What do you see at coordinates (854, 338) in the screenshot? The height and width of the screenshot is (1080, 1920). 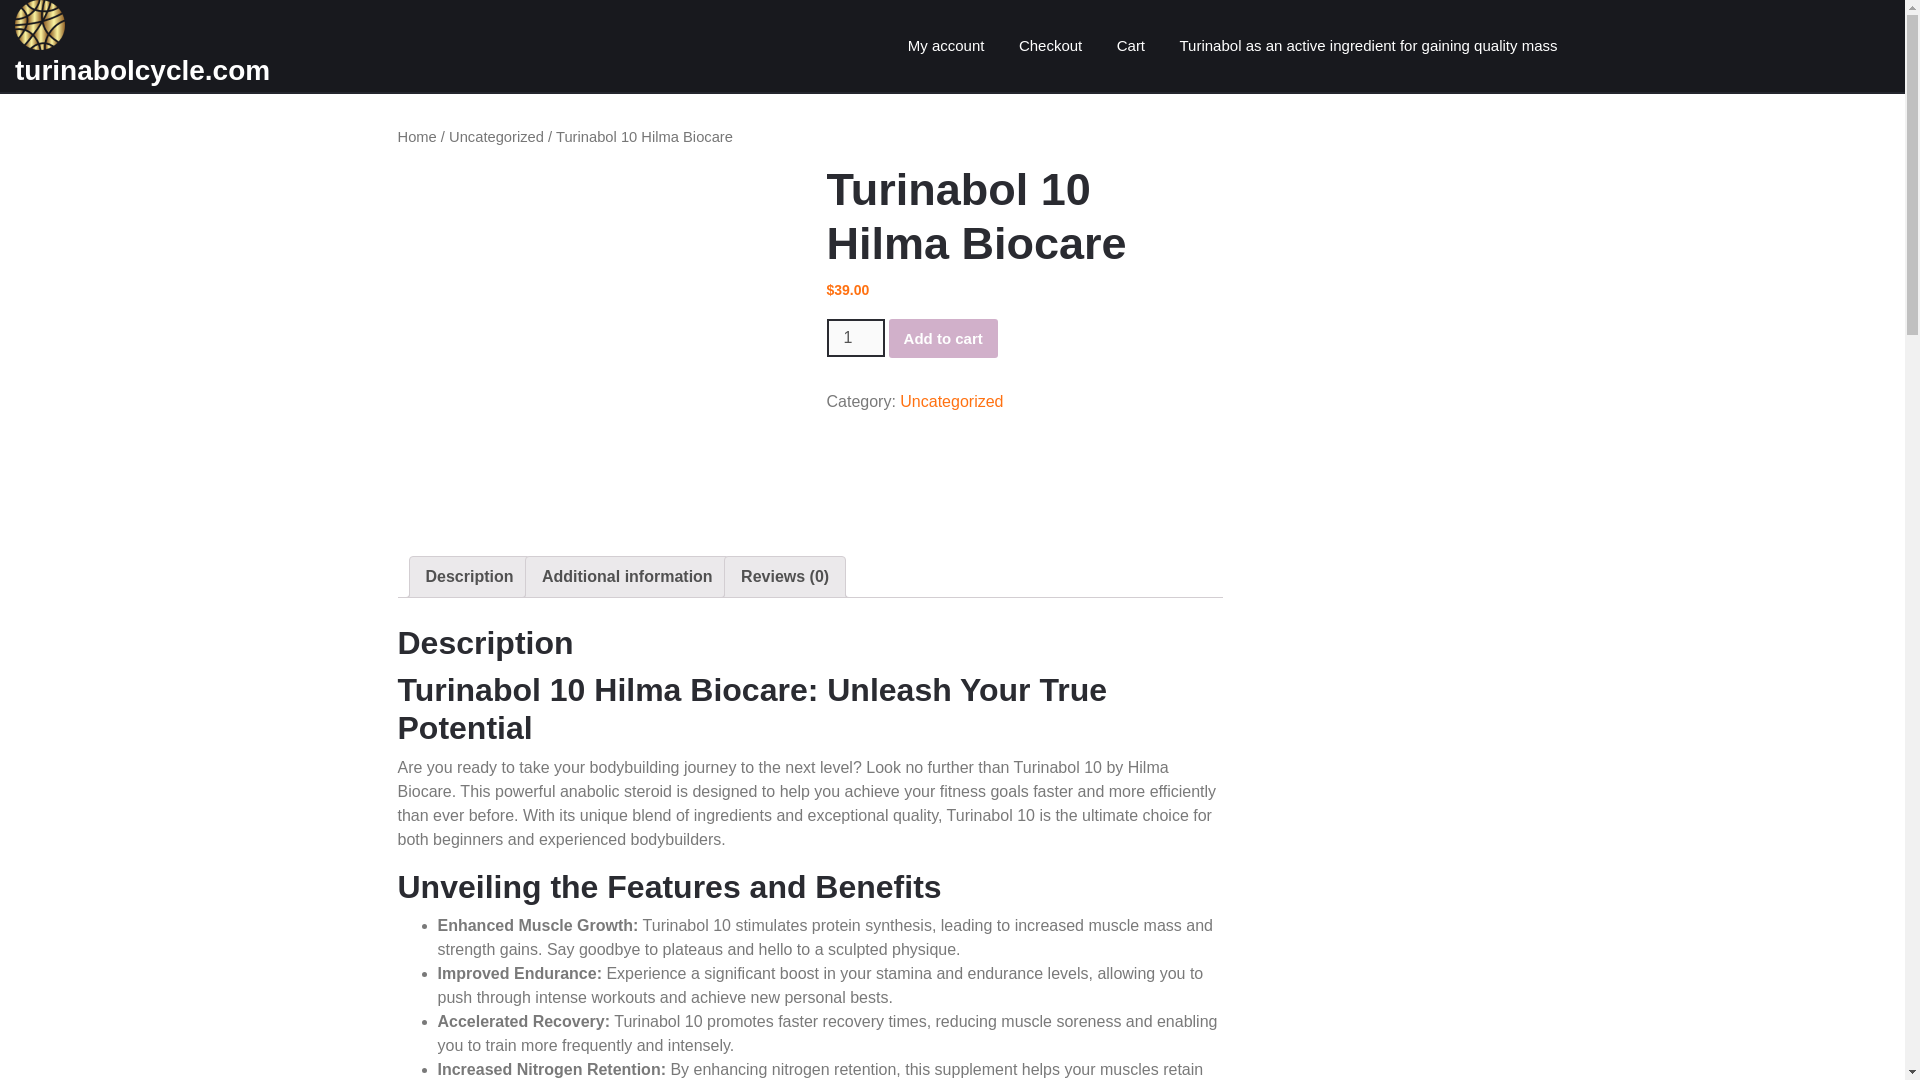 I see `Qty` at bounding box center [854, 338].